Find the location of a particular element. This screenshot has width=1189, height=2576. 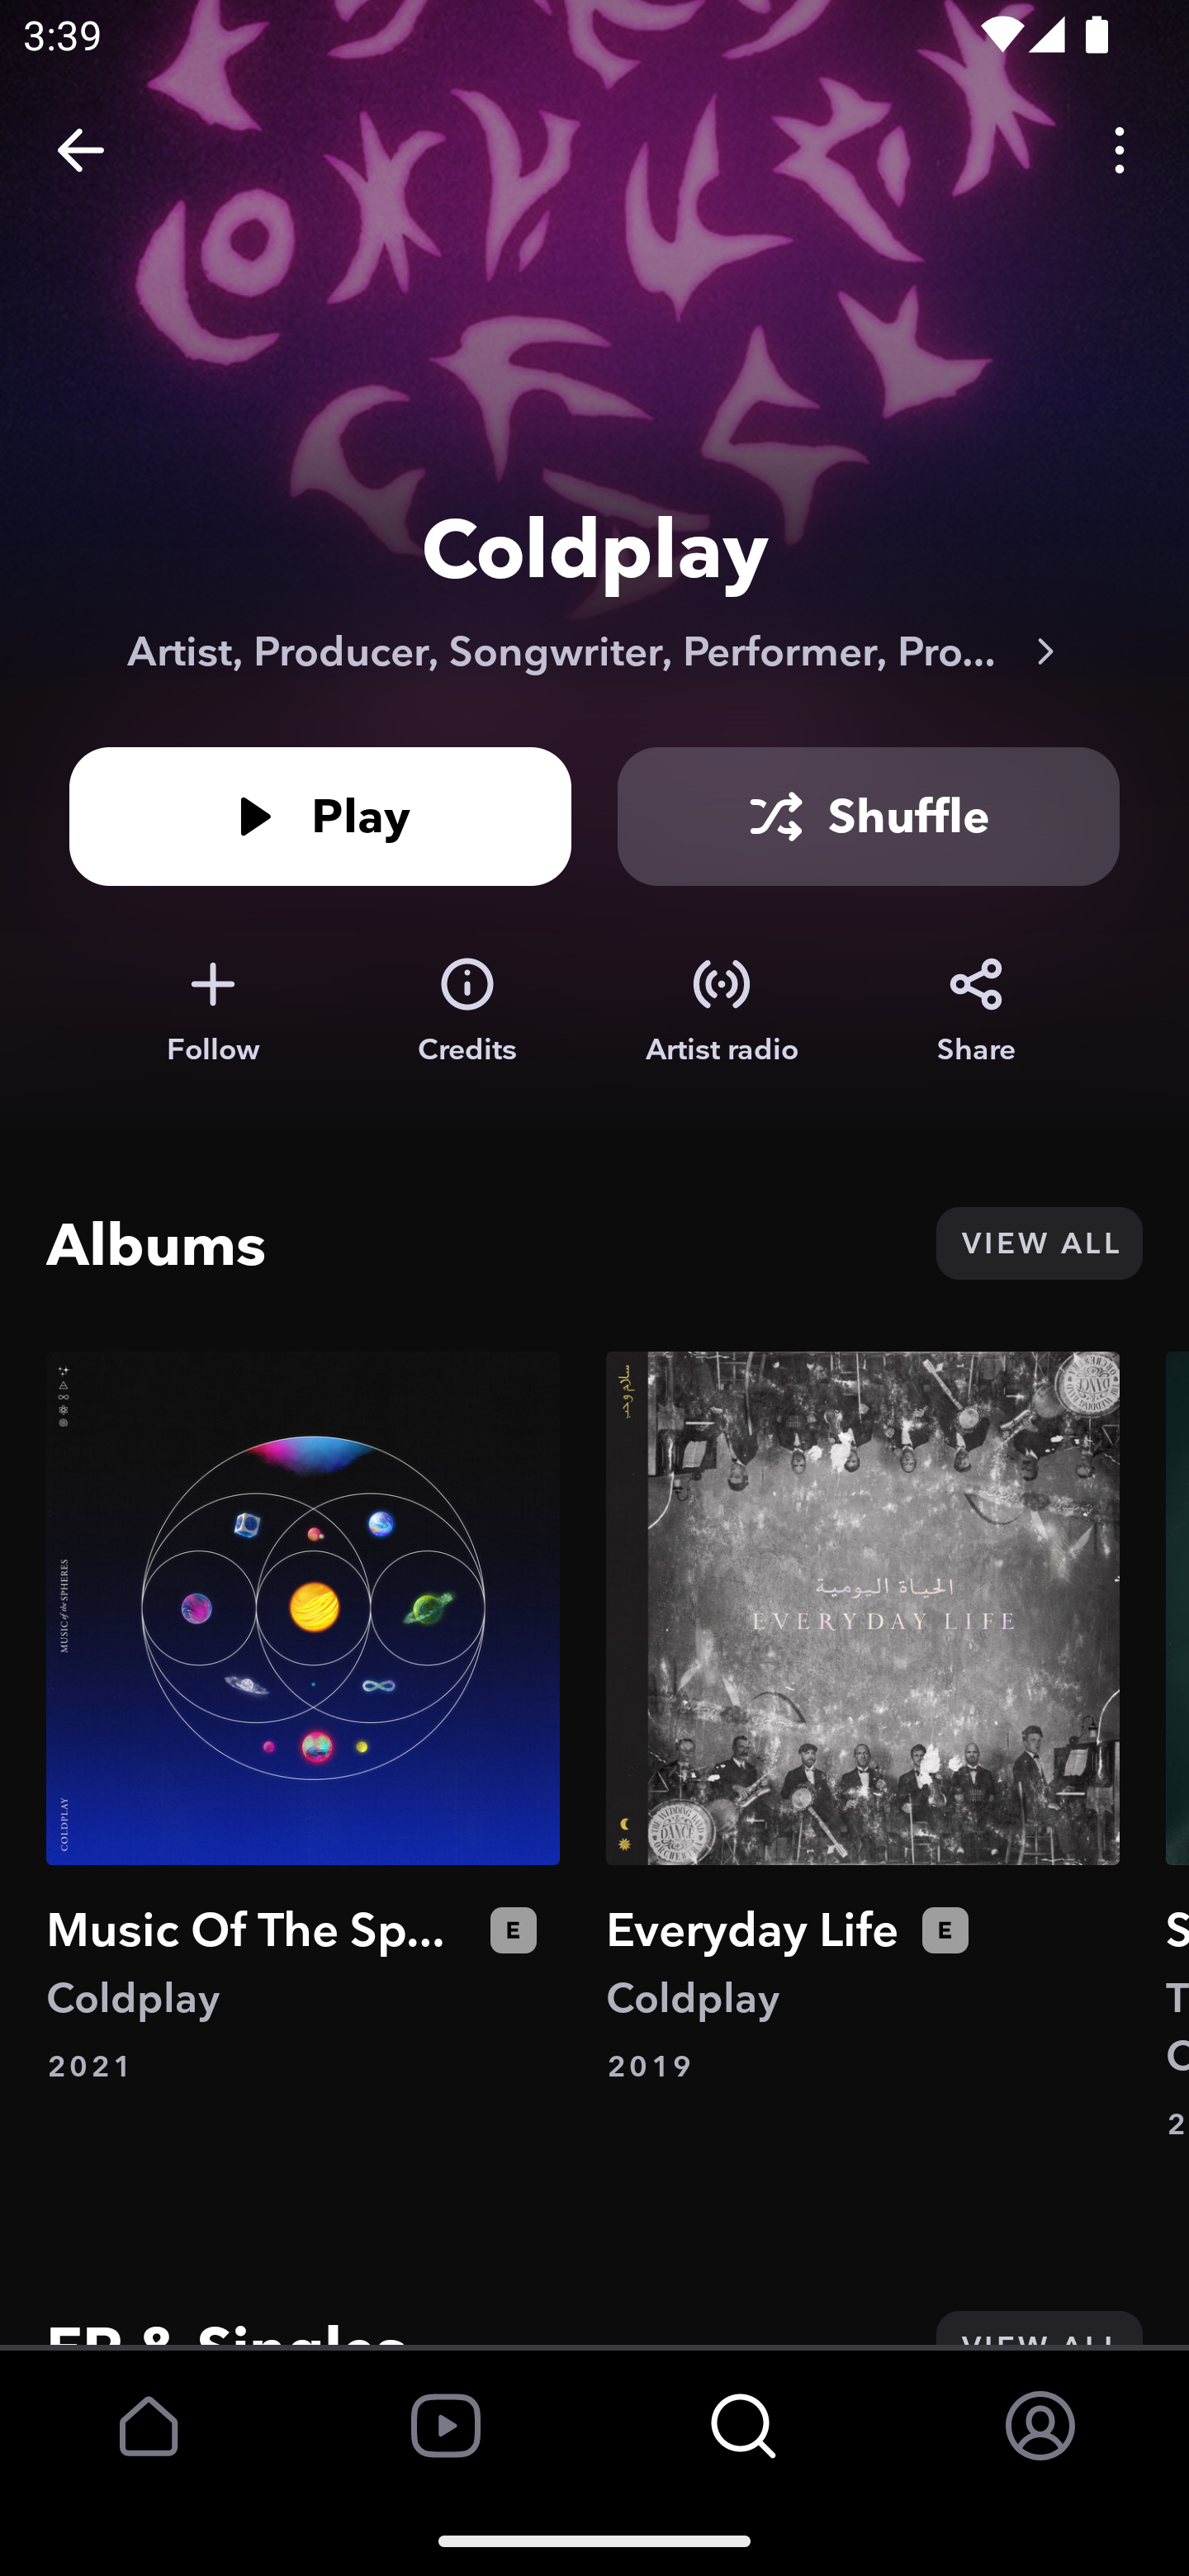

VIEW ALL is located at coordinates (1039, 1243).